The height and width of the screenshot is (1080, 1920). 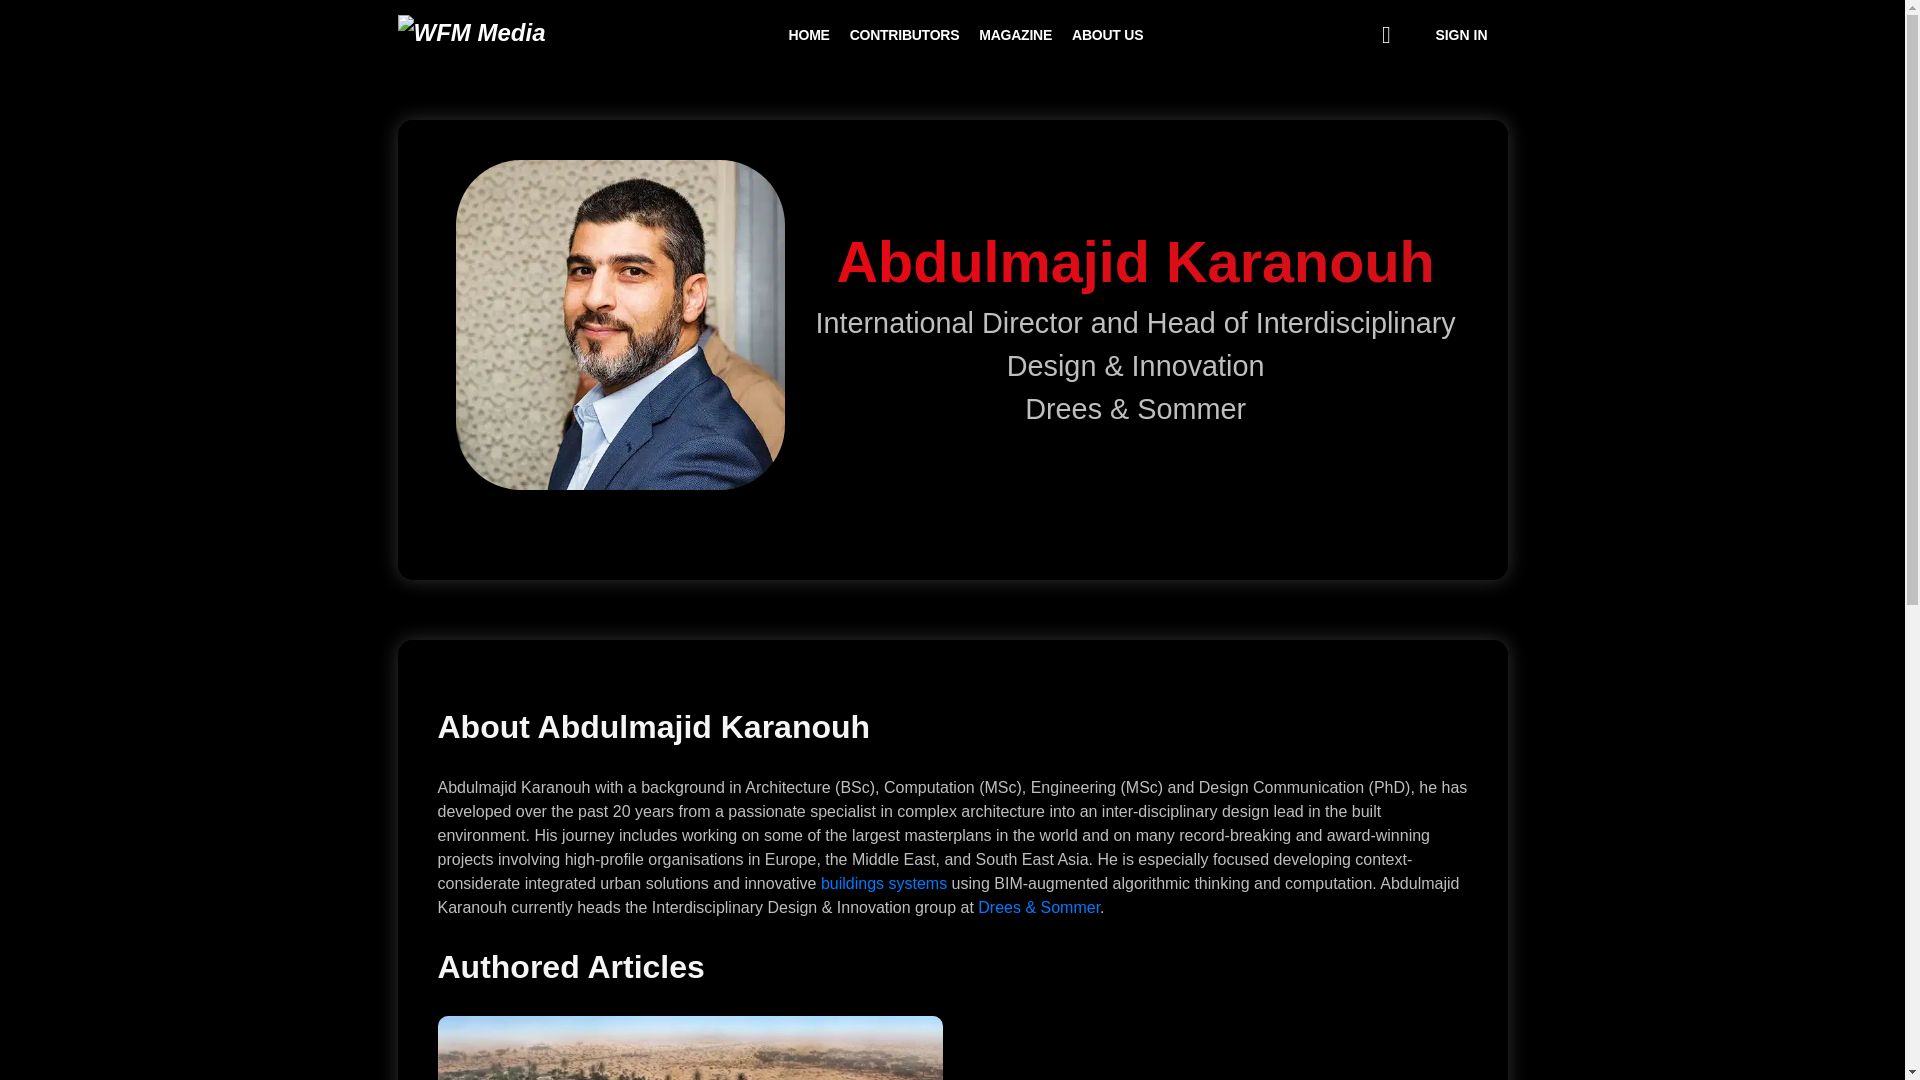 I want to click on ABOUT US, so click(x=1106, y=35).